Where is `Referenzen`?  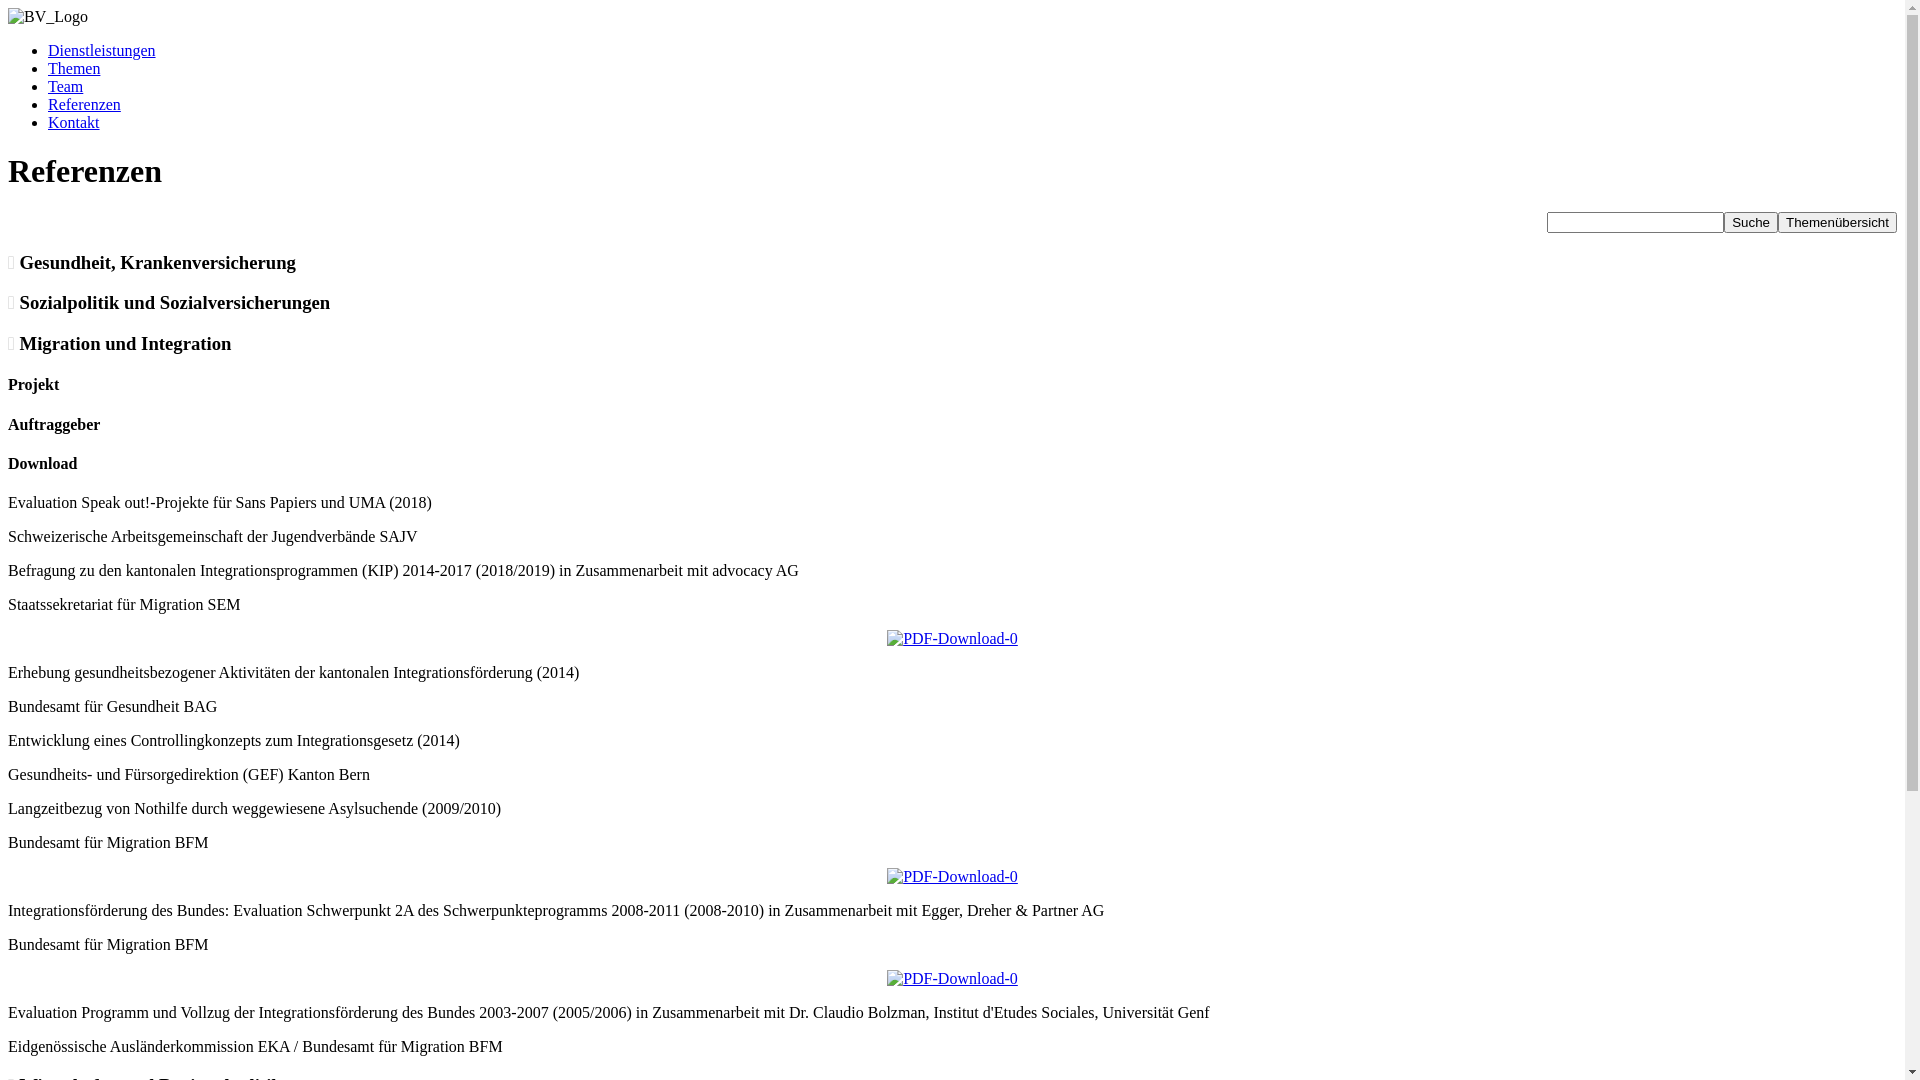 Referenzen is located at coordinates (84, 104).